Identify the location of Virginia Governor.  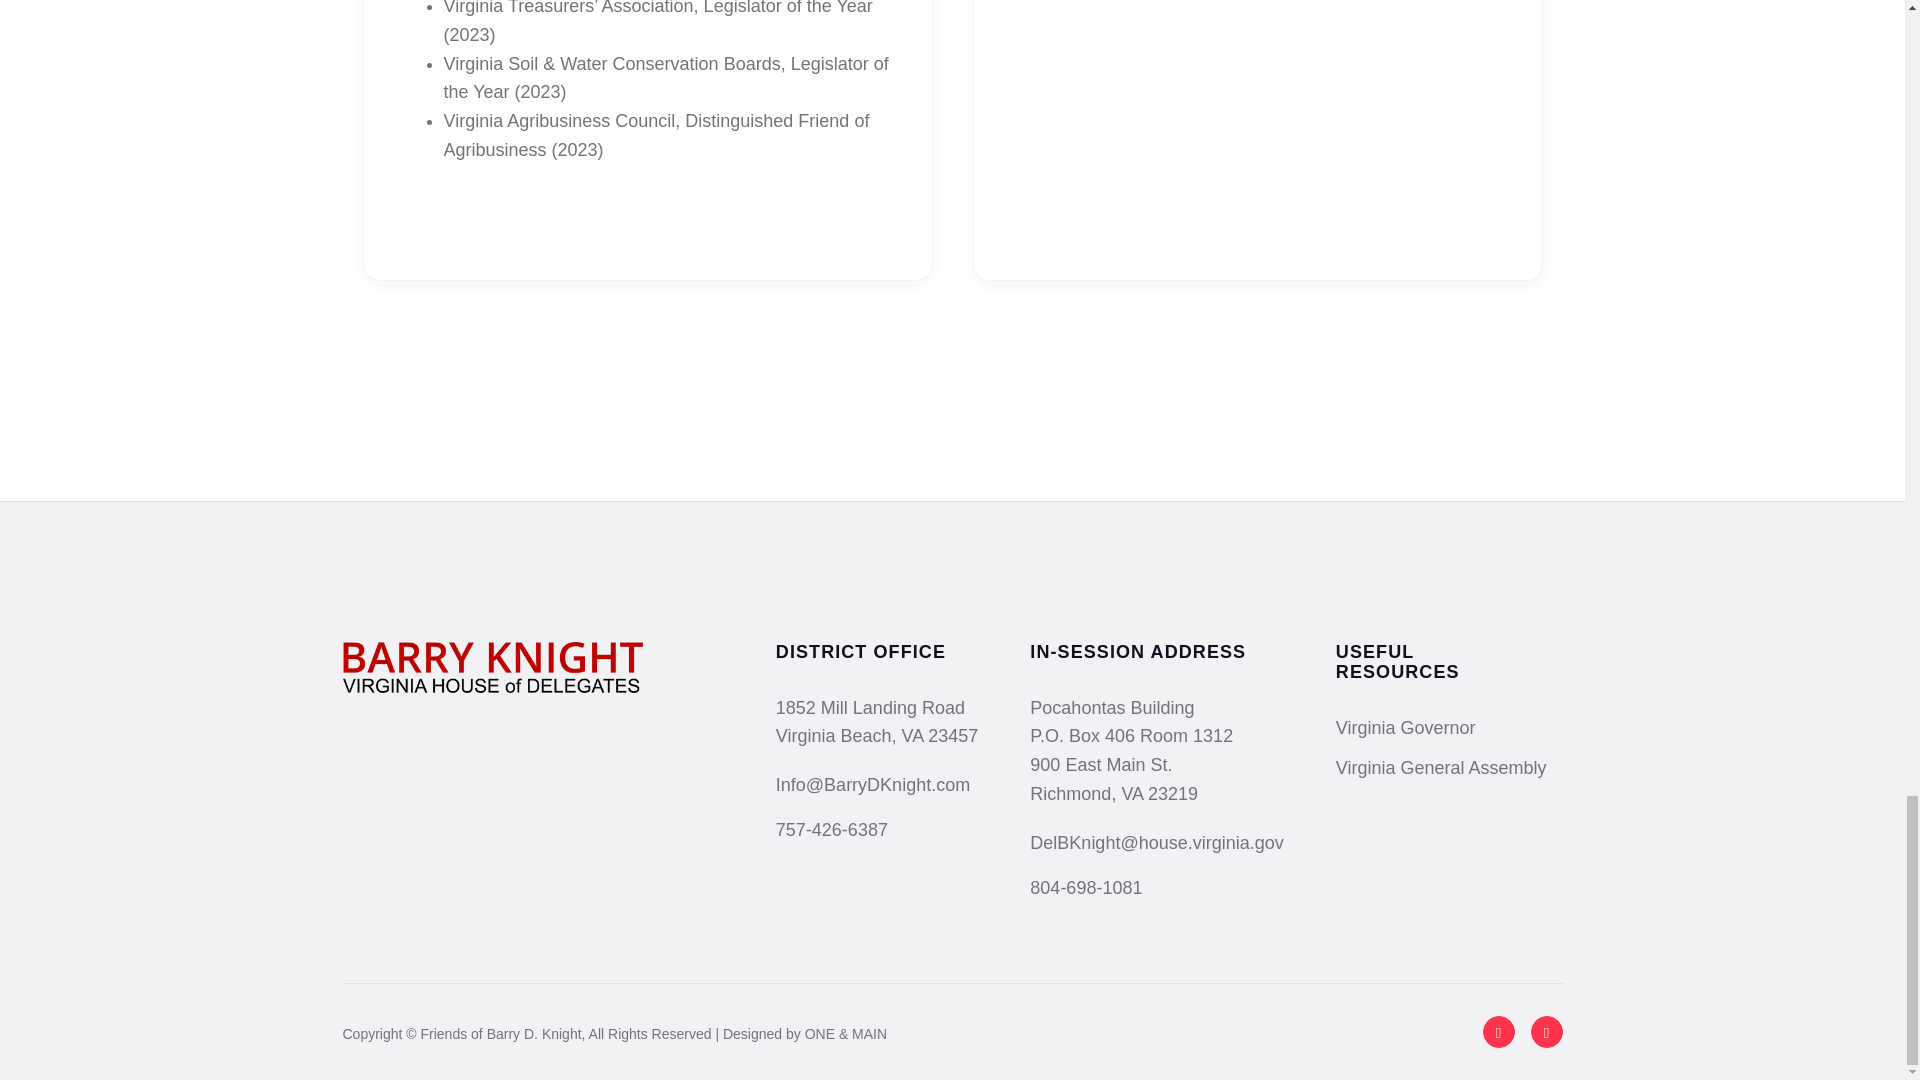
(1406, 728).